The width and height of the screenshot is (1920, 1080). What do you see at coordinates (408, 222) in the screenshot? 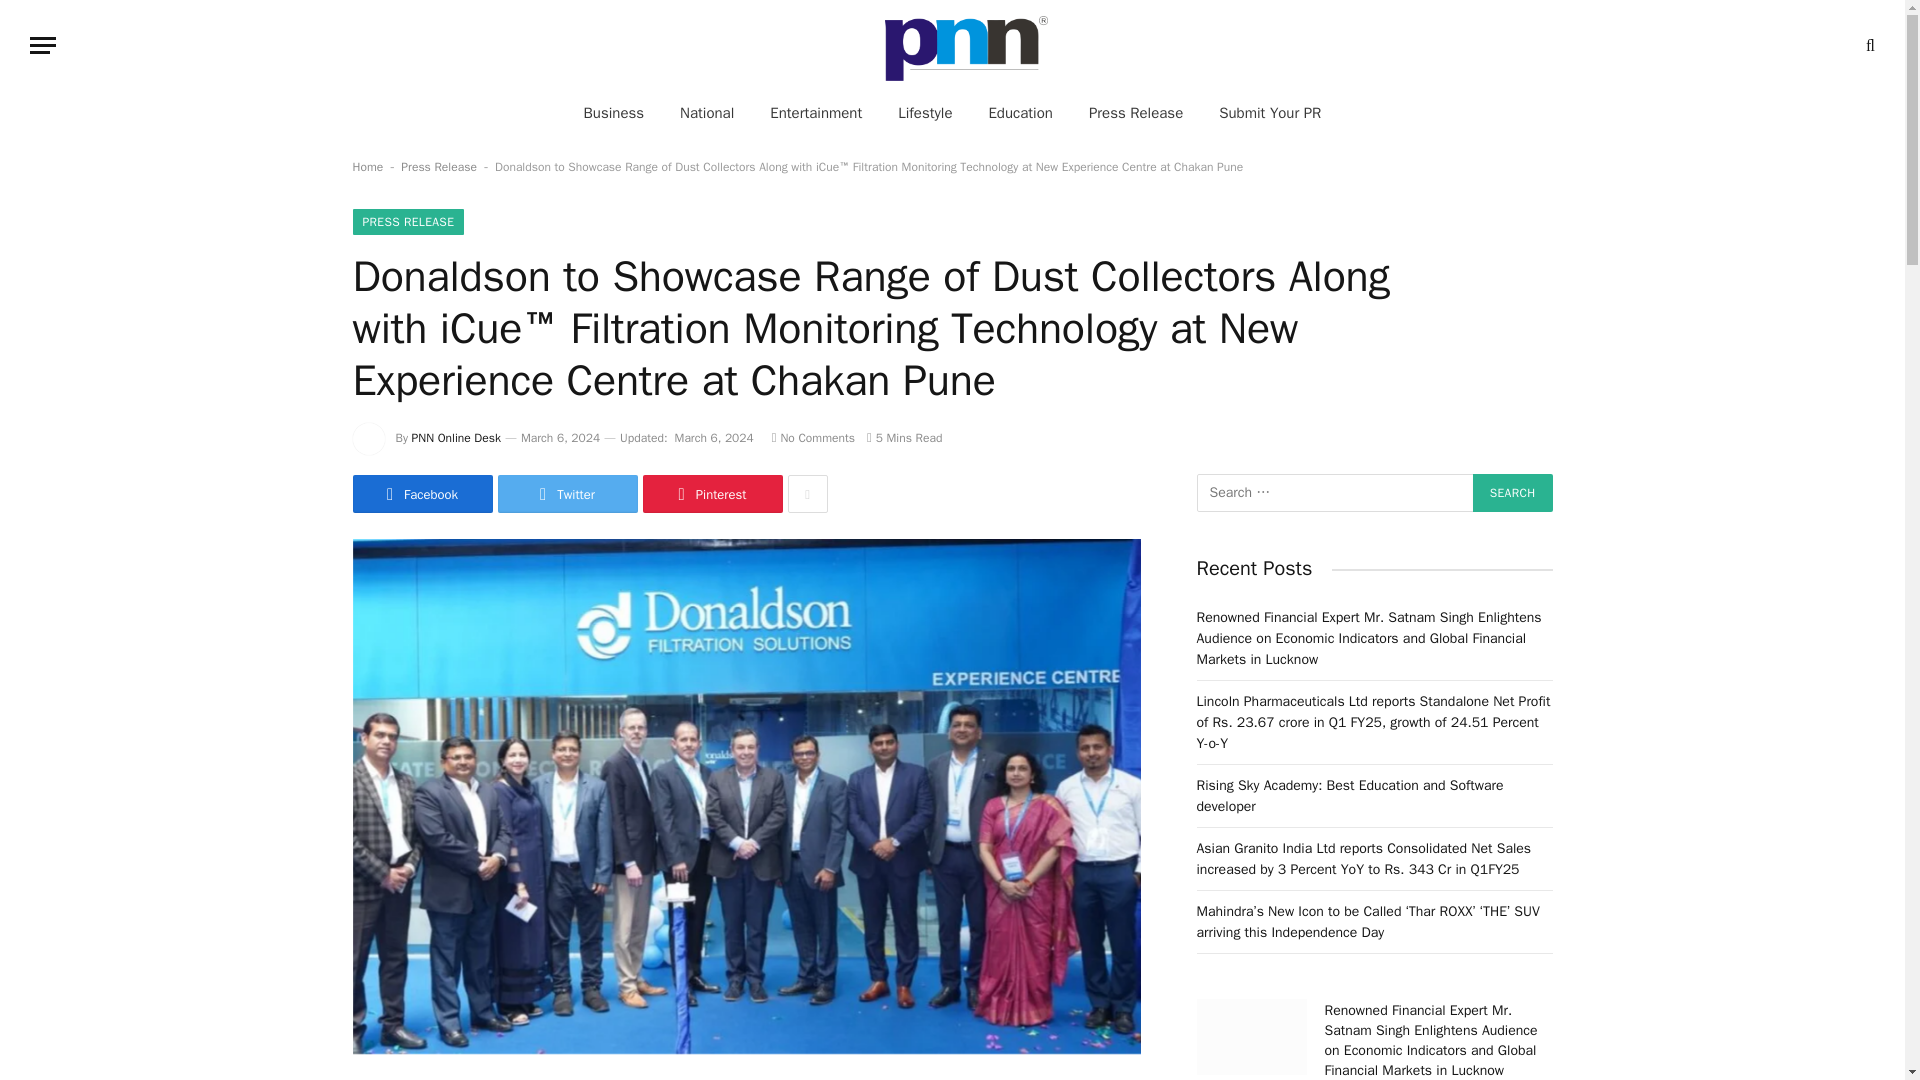
I see `PRESS RELEASE` at bounding box center [408, 222].